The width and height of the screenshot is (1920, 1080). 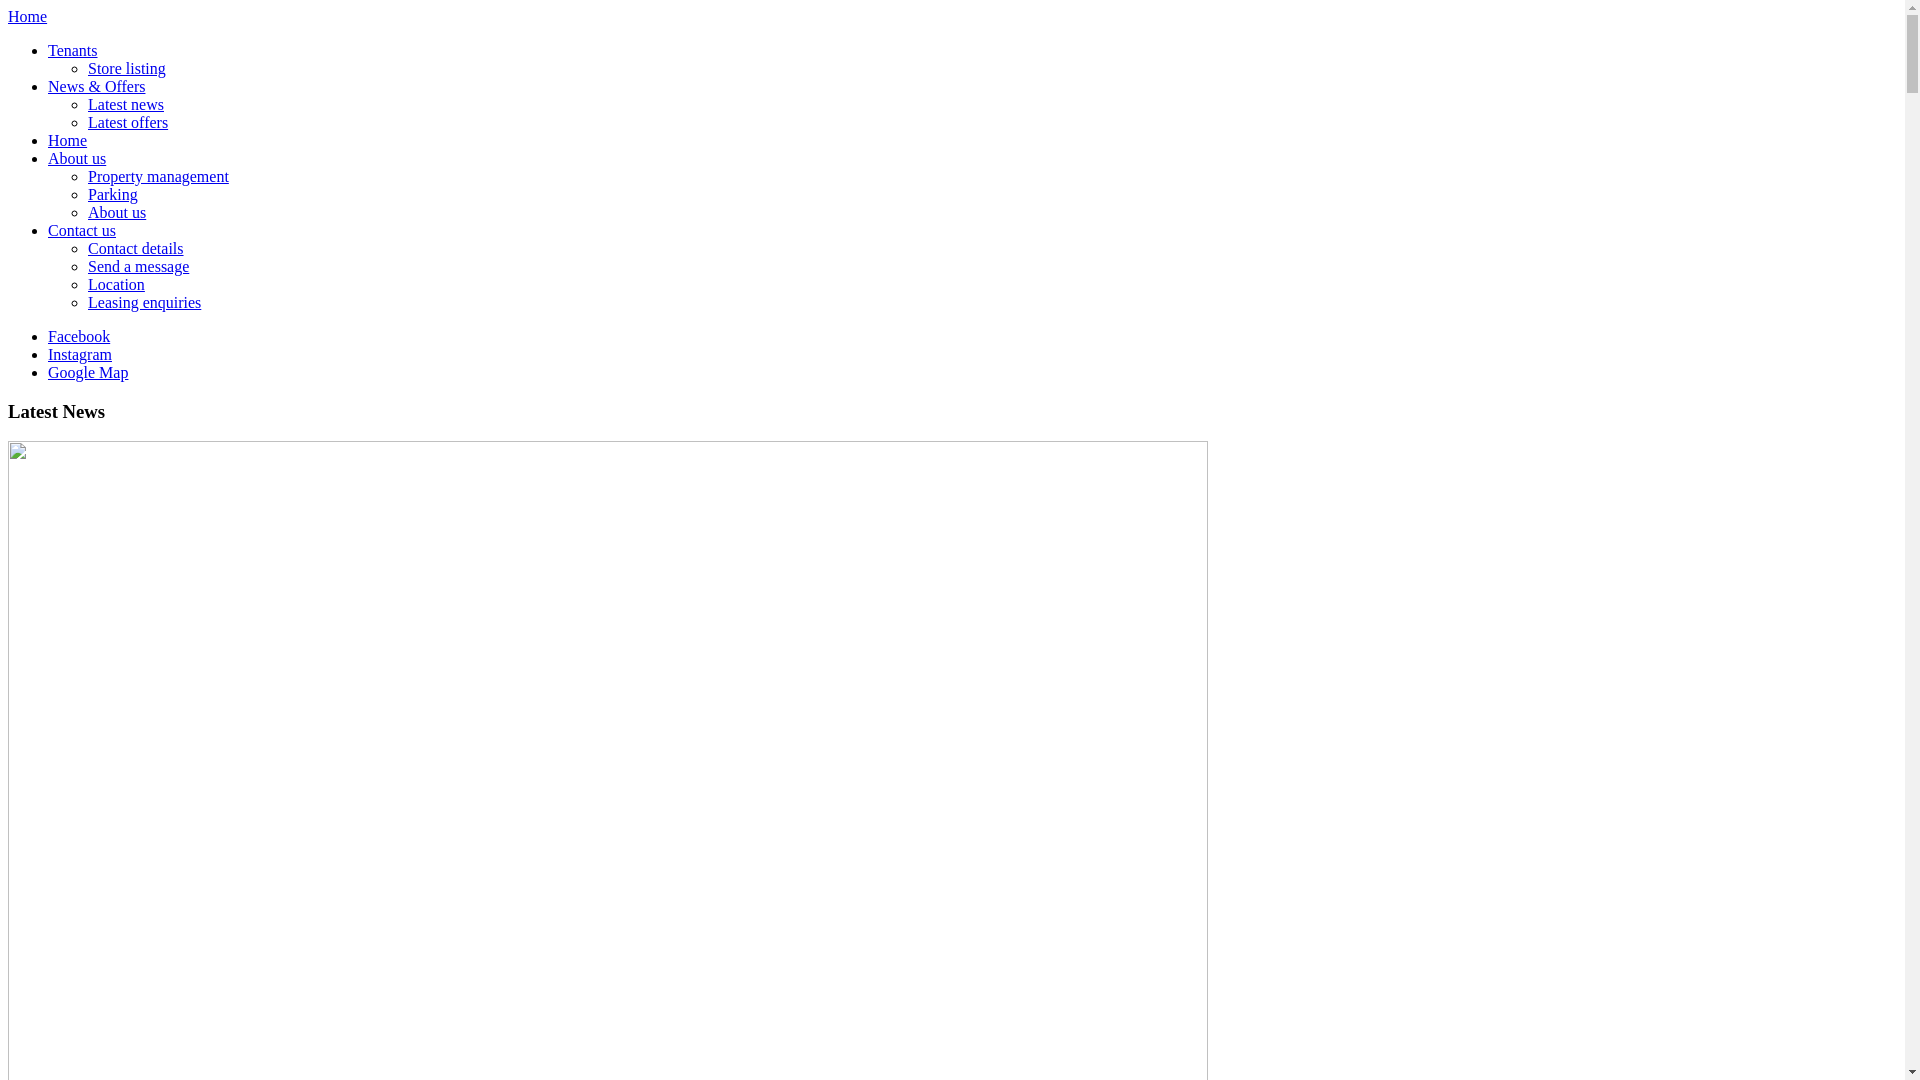 I want to click on Home, so click(x=28, y=16).